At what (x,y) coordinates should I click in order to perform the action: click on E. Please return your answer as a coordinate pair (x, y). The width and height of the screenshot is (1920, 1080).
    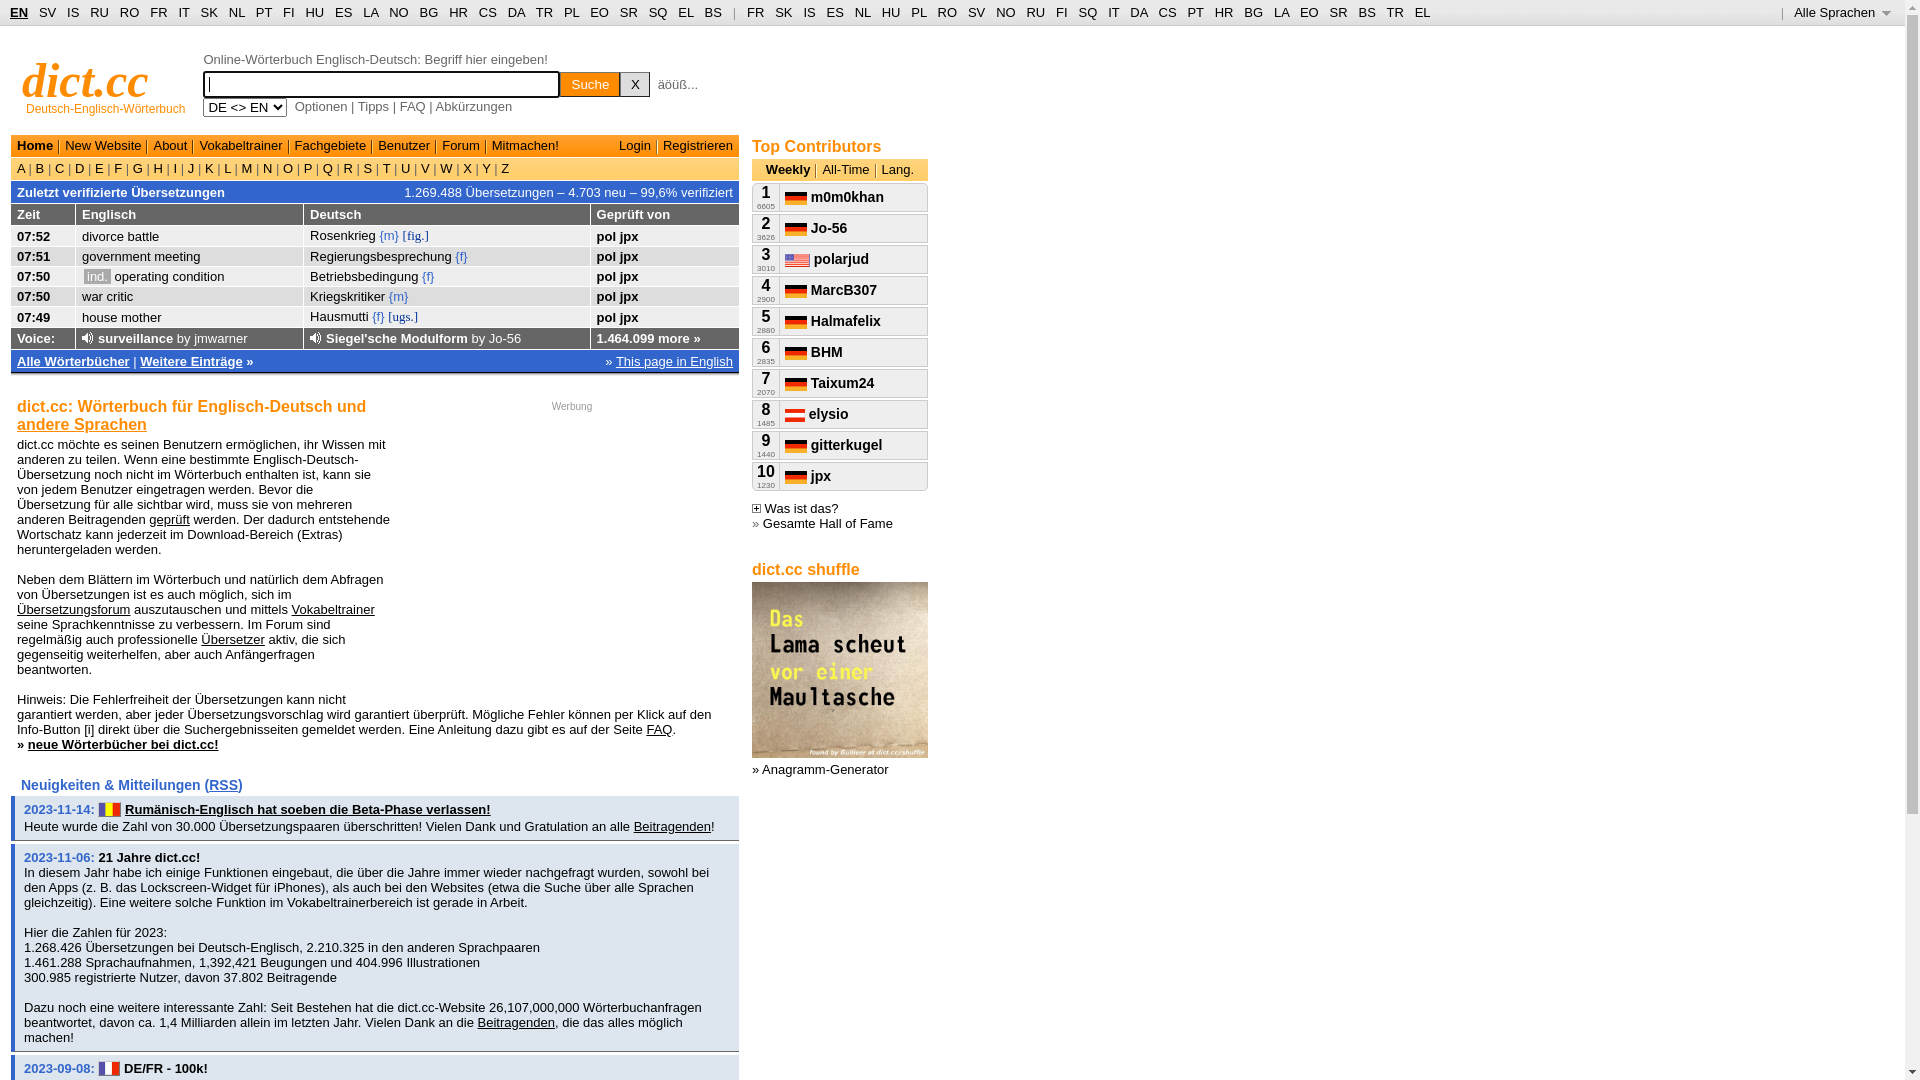
    Looking at the image, I should click on (99, 168).